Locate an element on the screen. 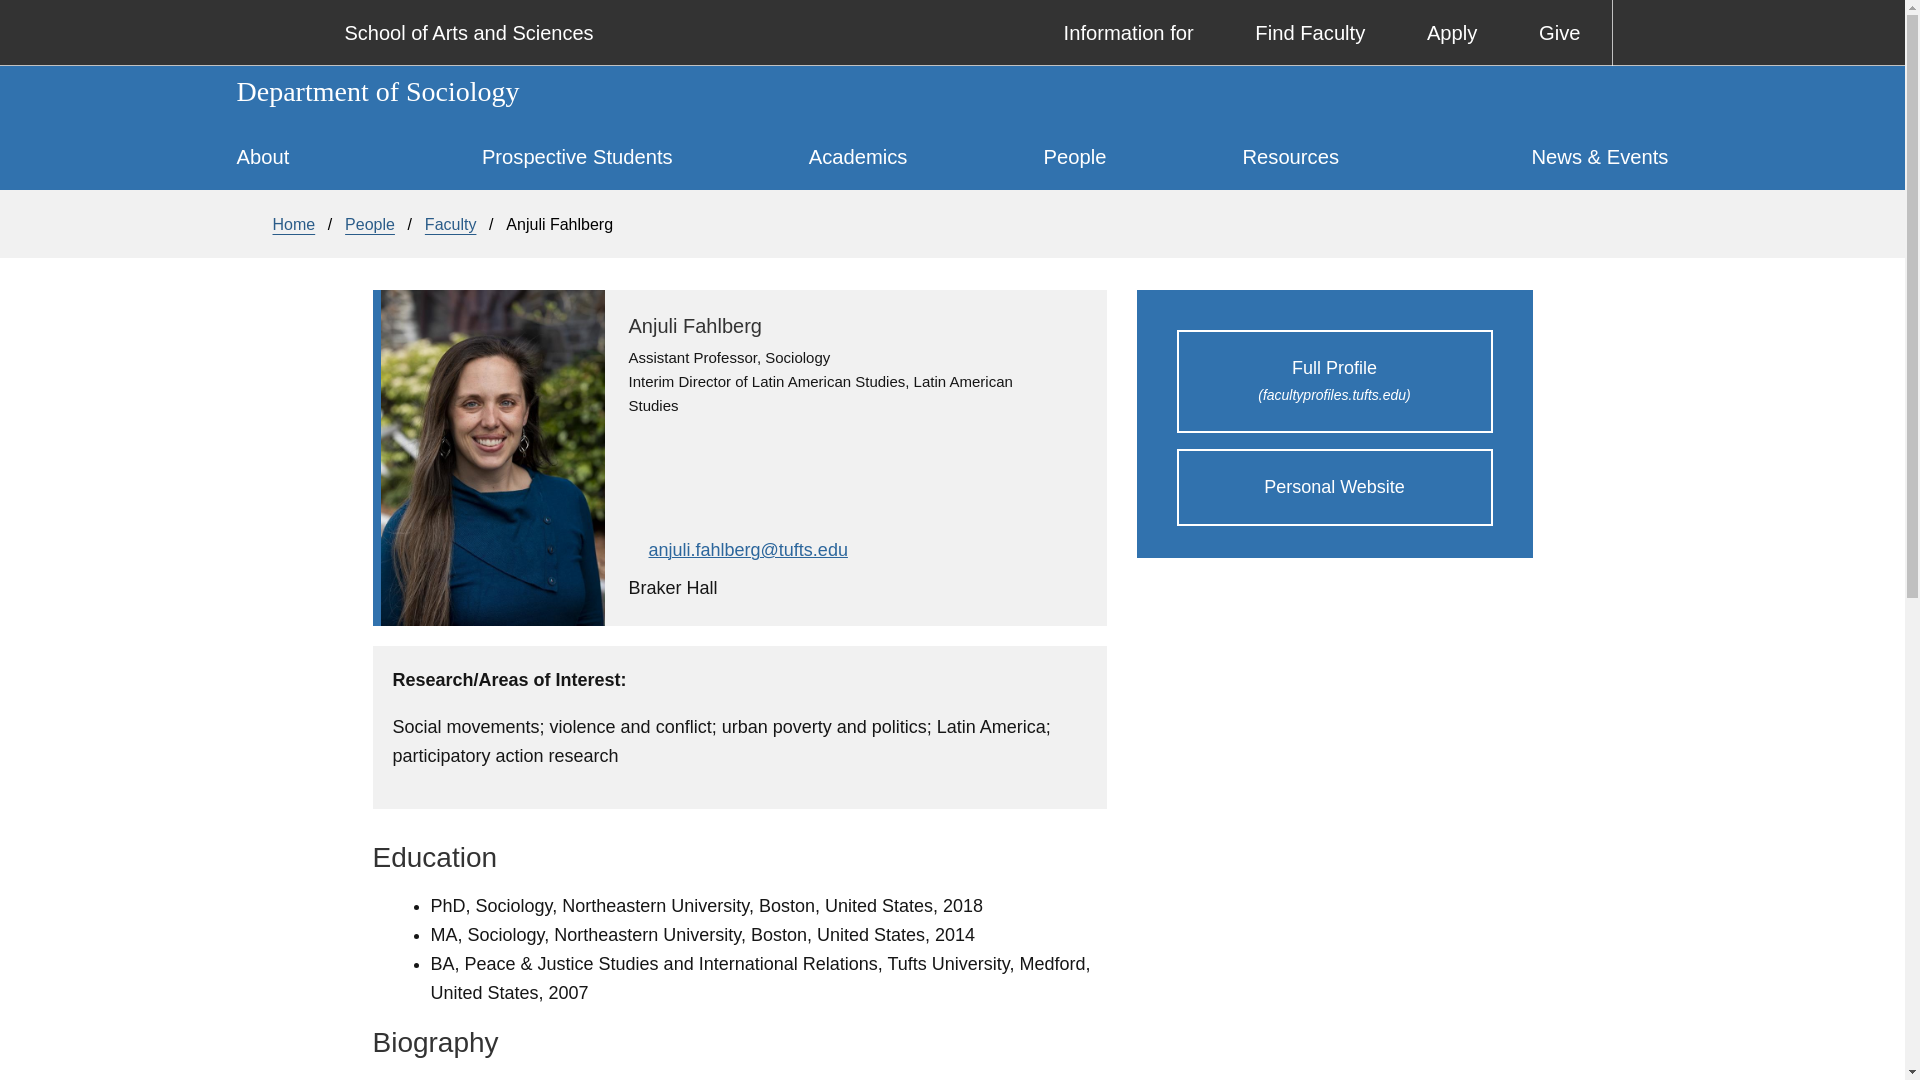 This screenshot has height=1080, width=1920. Skip to main content is located at coordinates (972, 5).